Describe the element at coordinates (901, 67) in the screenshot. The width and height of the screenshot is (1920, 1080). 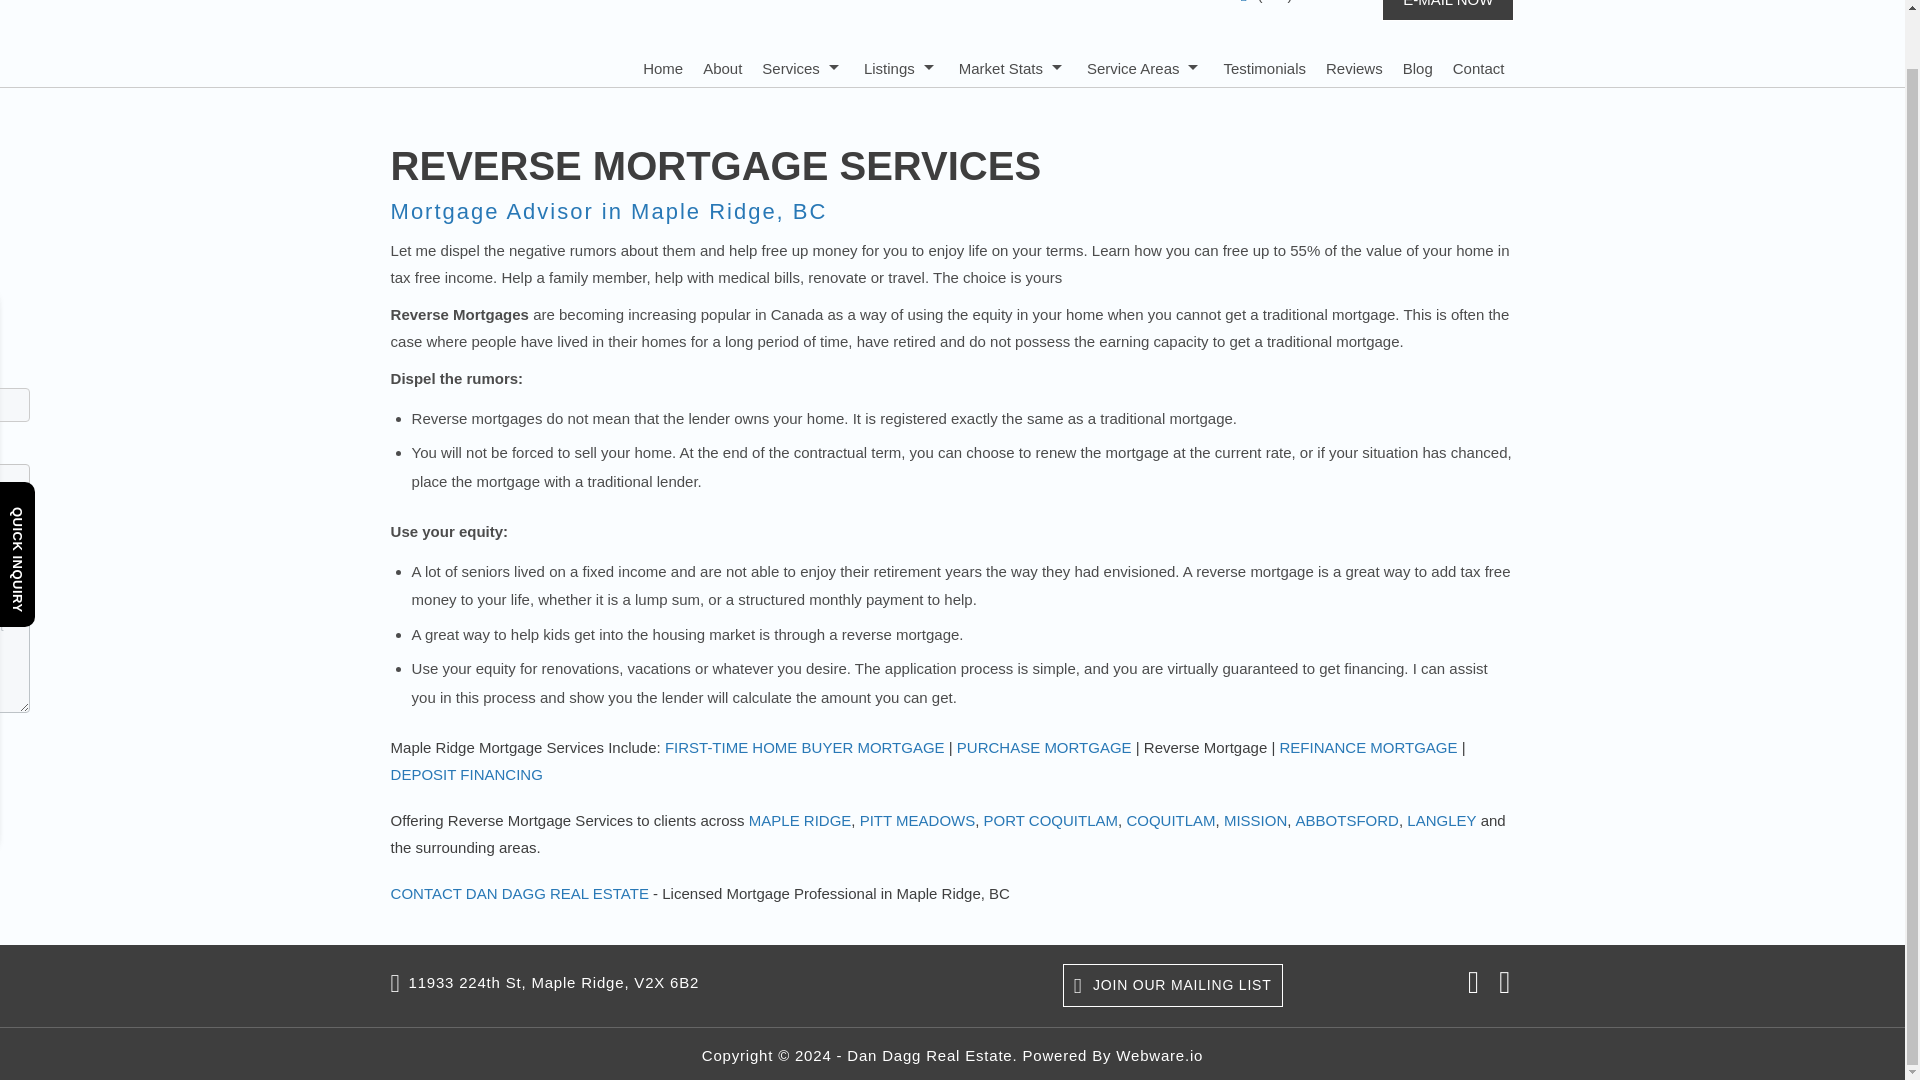
I see `Listings` at that location.